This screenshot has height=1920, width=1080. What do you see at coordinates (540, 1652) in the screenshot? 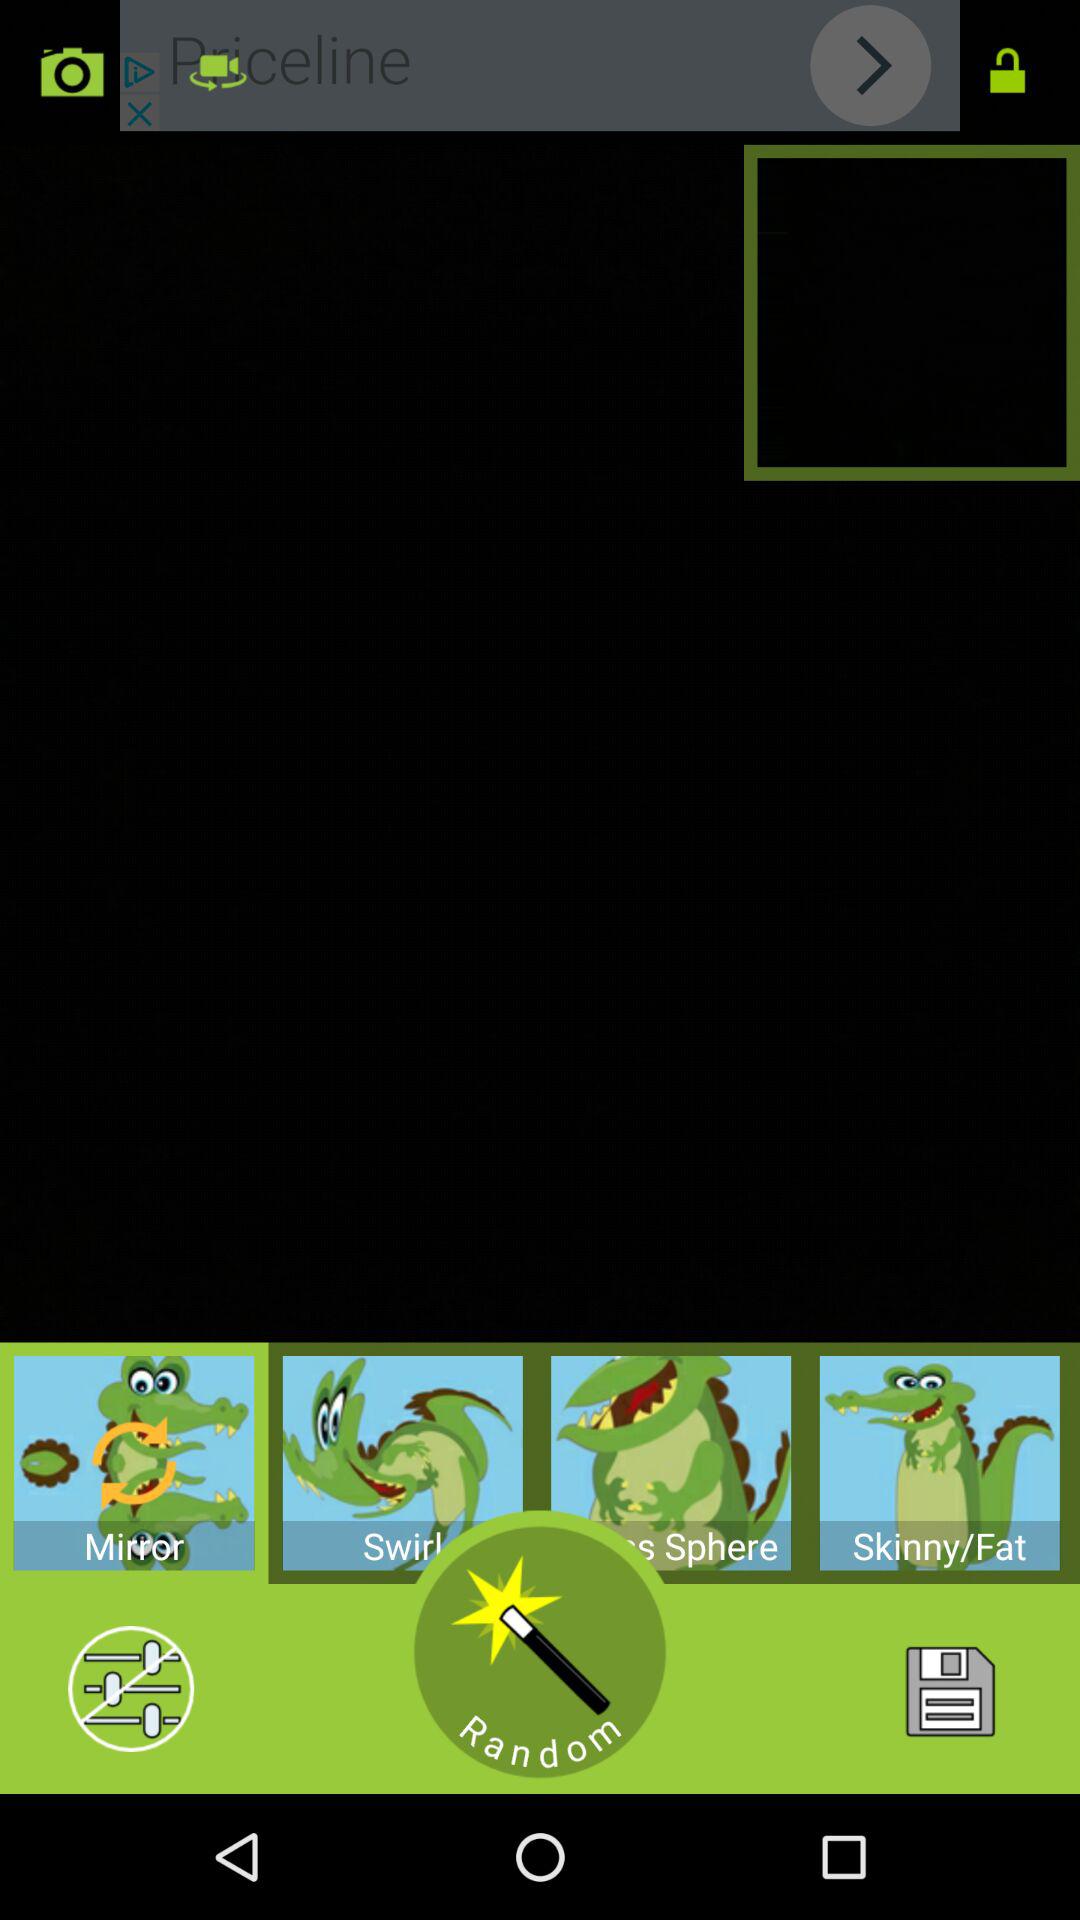
I see `toggle random character generation` at bounding box center [540, 1652].